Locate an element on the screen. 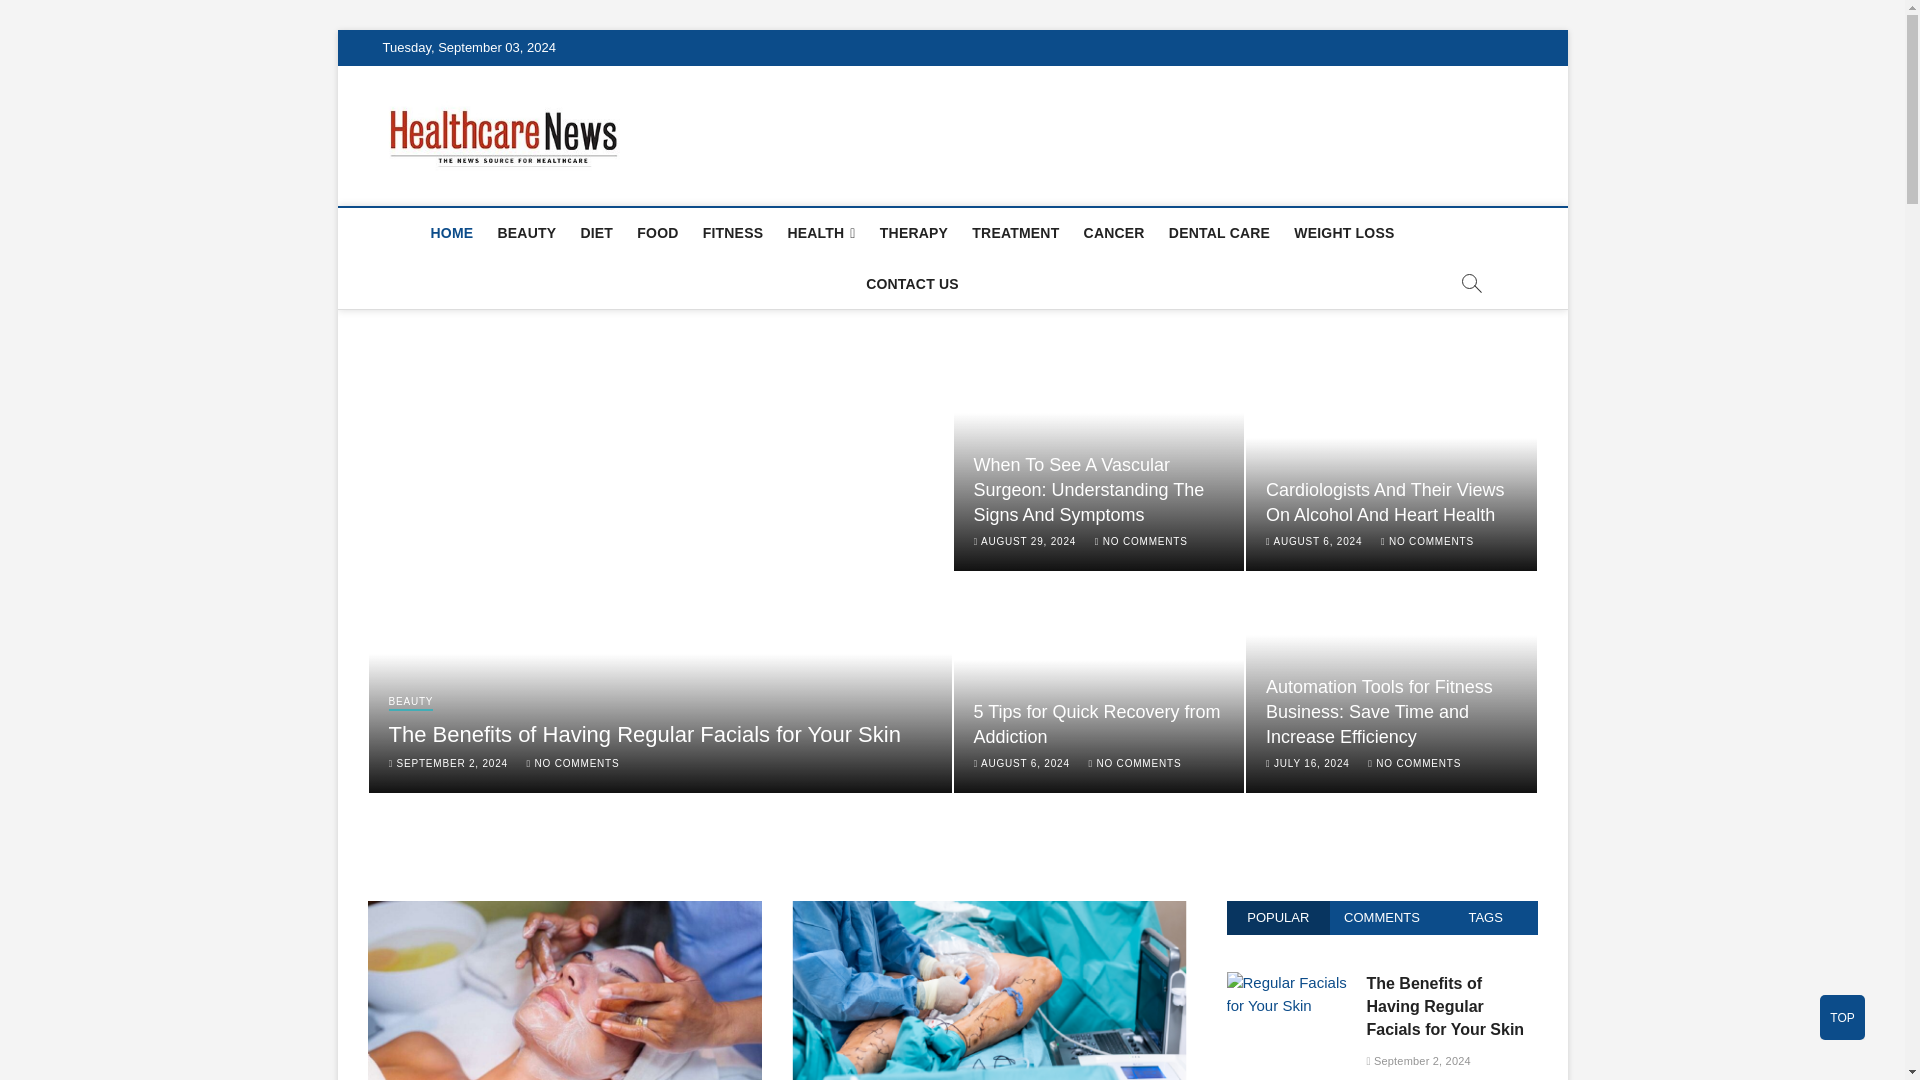 This screenshot has height=1080, width=1920. The Benefits of Having Regular Facials for Your Skin is located at coordinates (644, 734).